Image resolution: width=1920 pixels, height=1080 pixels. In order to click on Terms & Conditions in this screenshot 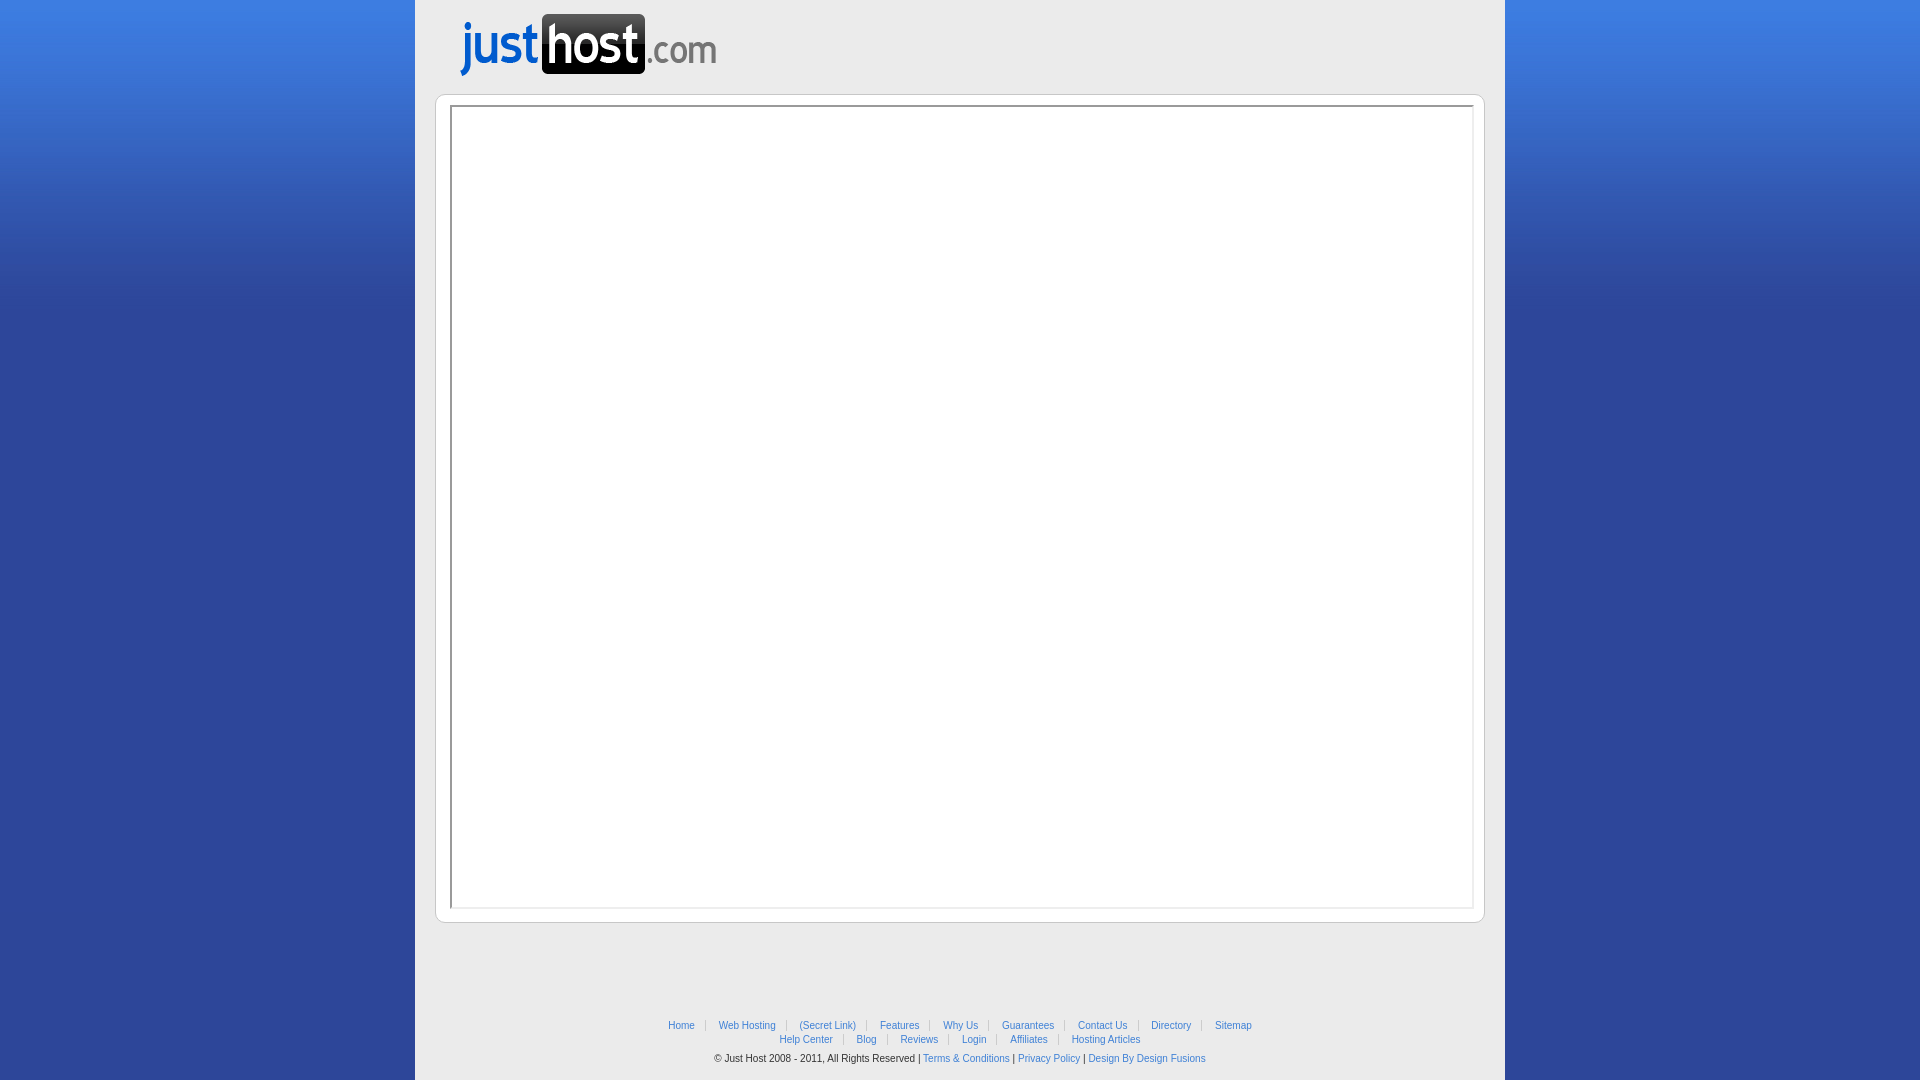, I will do `click(966, 1058)`.